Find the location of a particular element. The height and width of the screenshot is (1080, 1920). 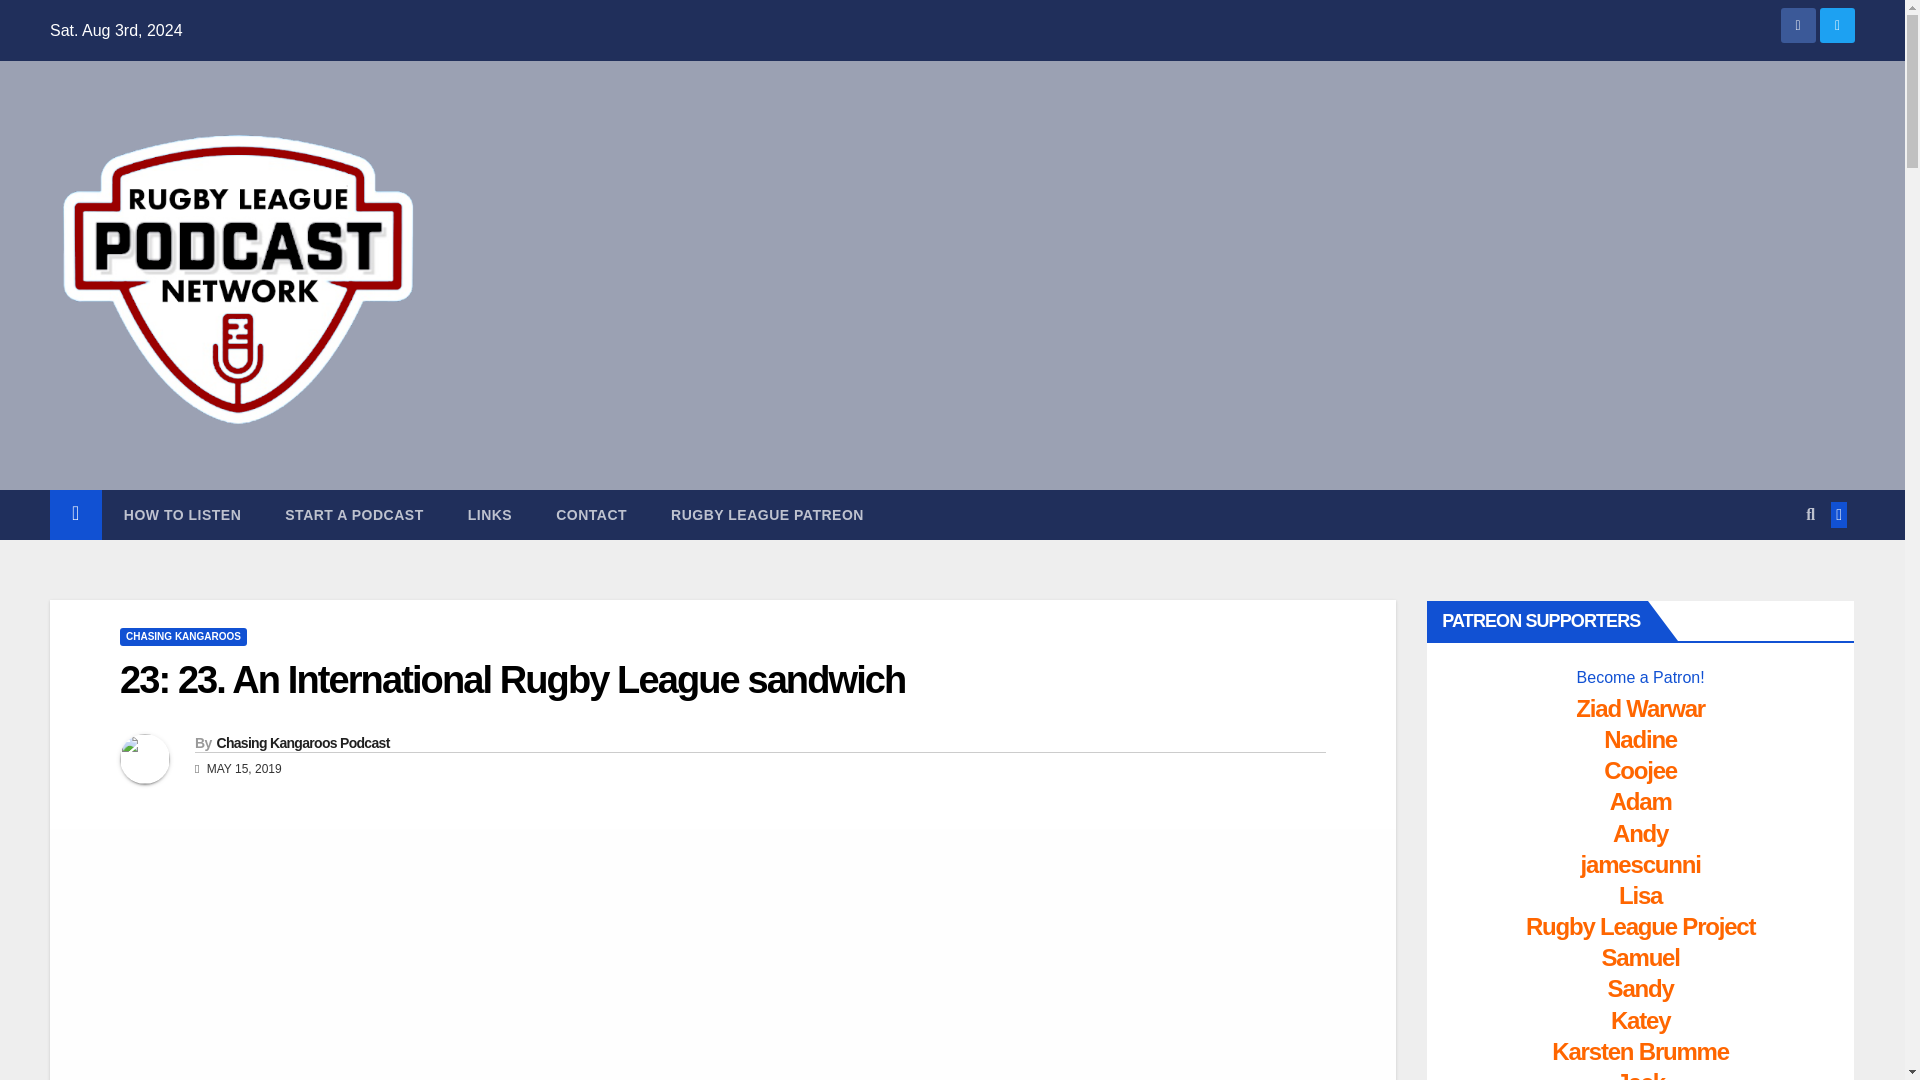

START A PODCAST is located at coordinates (354, 515).